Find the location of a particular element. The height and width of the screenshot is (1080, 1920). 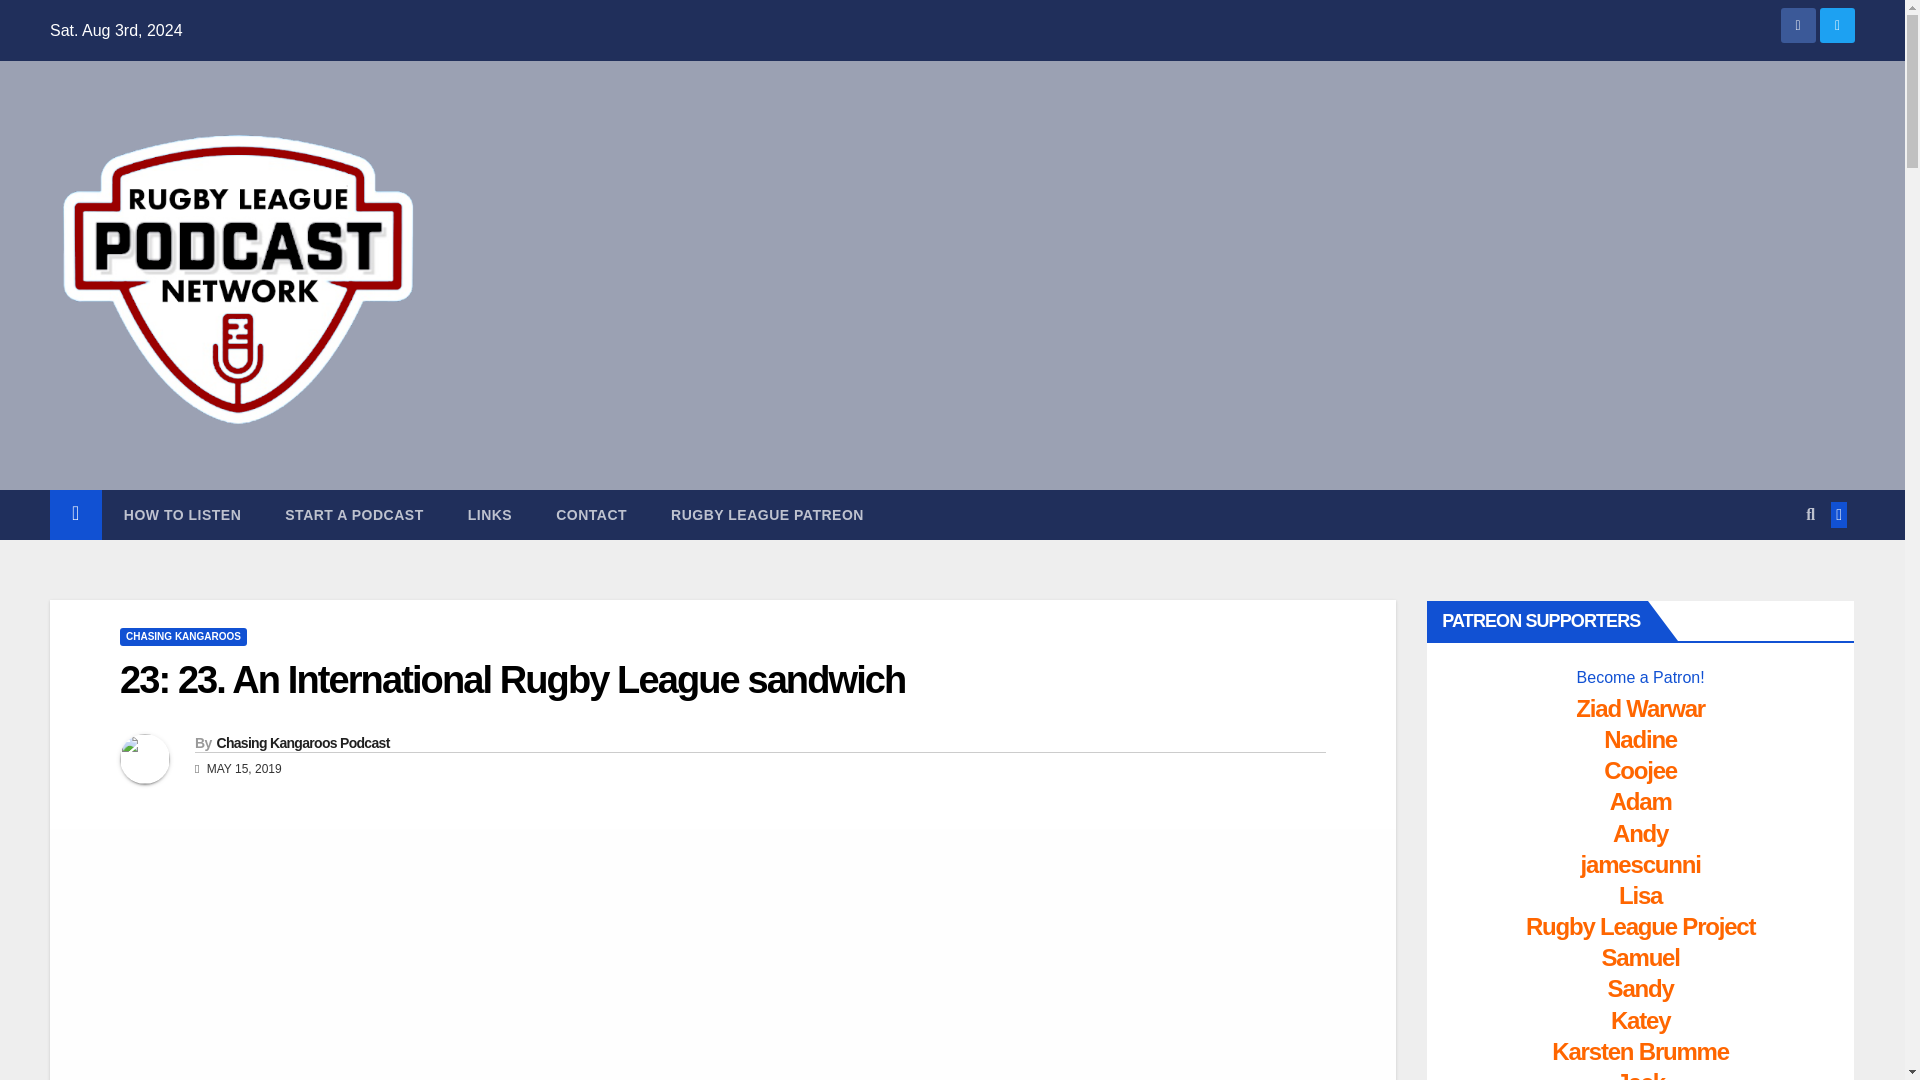

START A PODCAST is located at coordinates (354, 515).